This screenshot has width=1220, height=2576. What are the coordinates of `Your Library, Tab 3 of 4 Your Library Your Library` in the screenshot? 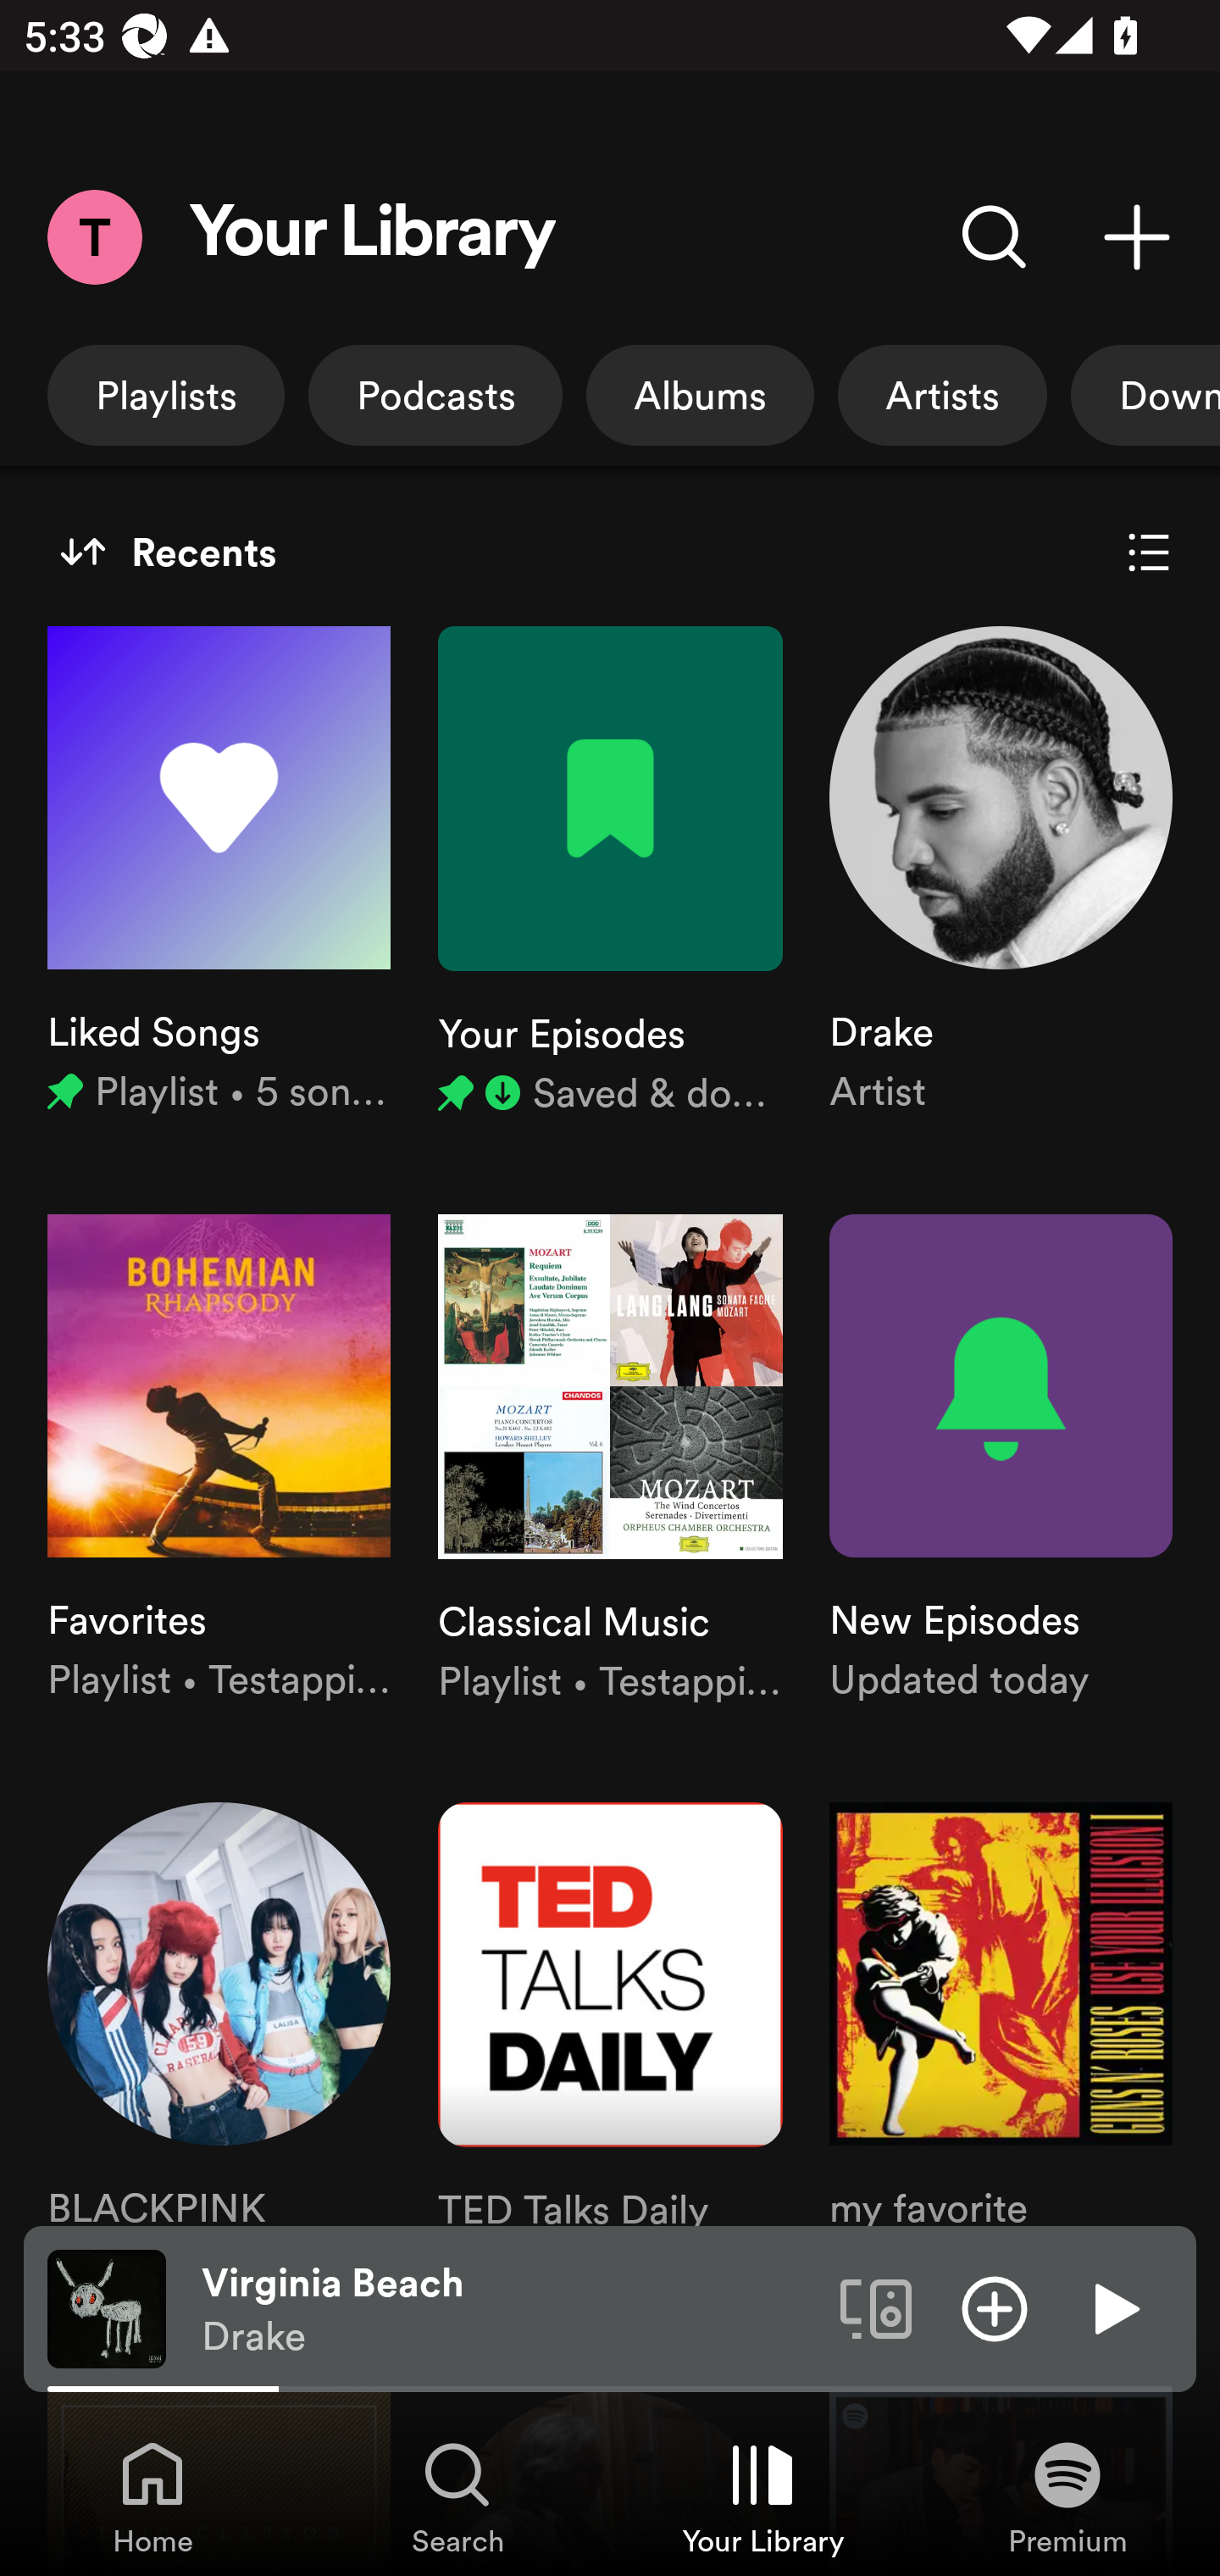 It's located at (762, 2496).